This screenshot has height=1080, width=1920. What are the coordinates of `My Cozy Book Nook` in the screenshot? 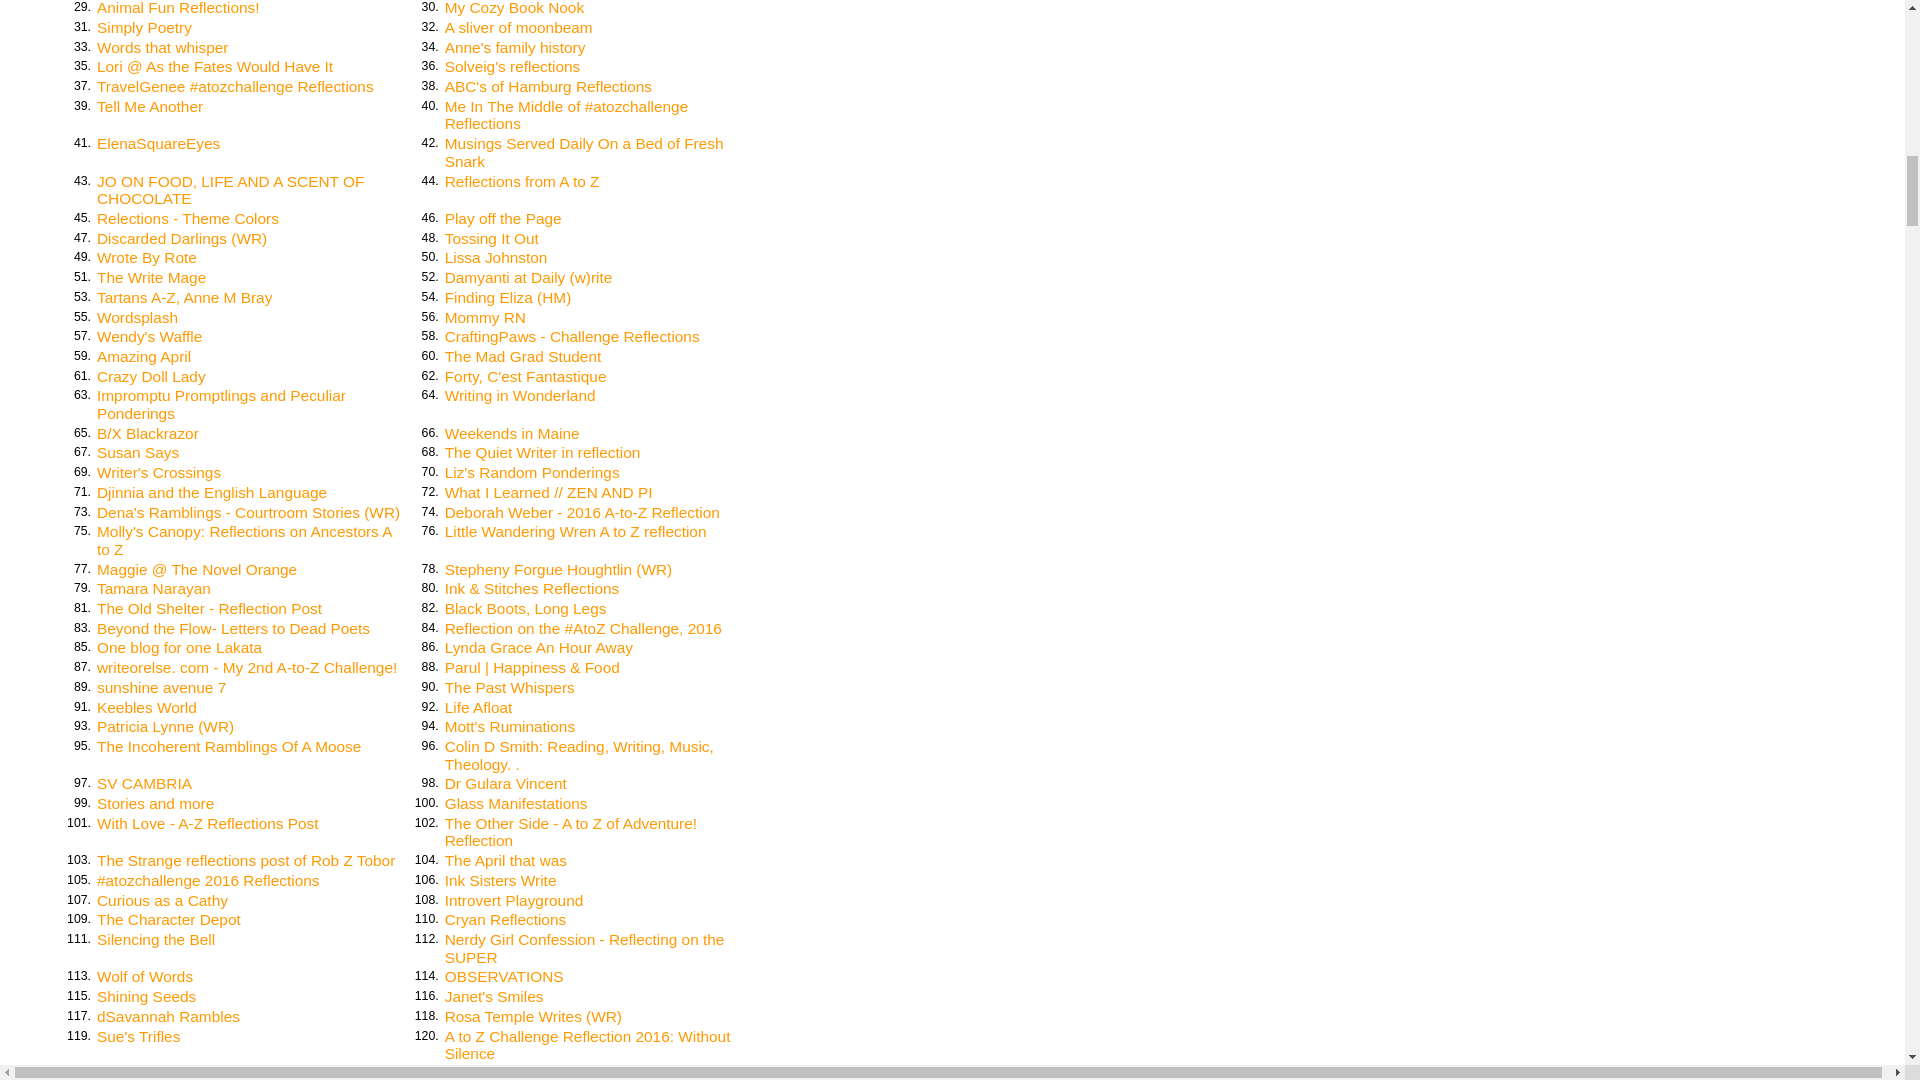 It's located at (514, 8).